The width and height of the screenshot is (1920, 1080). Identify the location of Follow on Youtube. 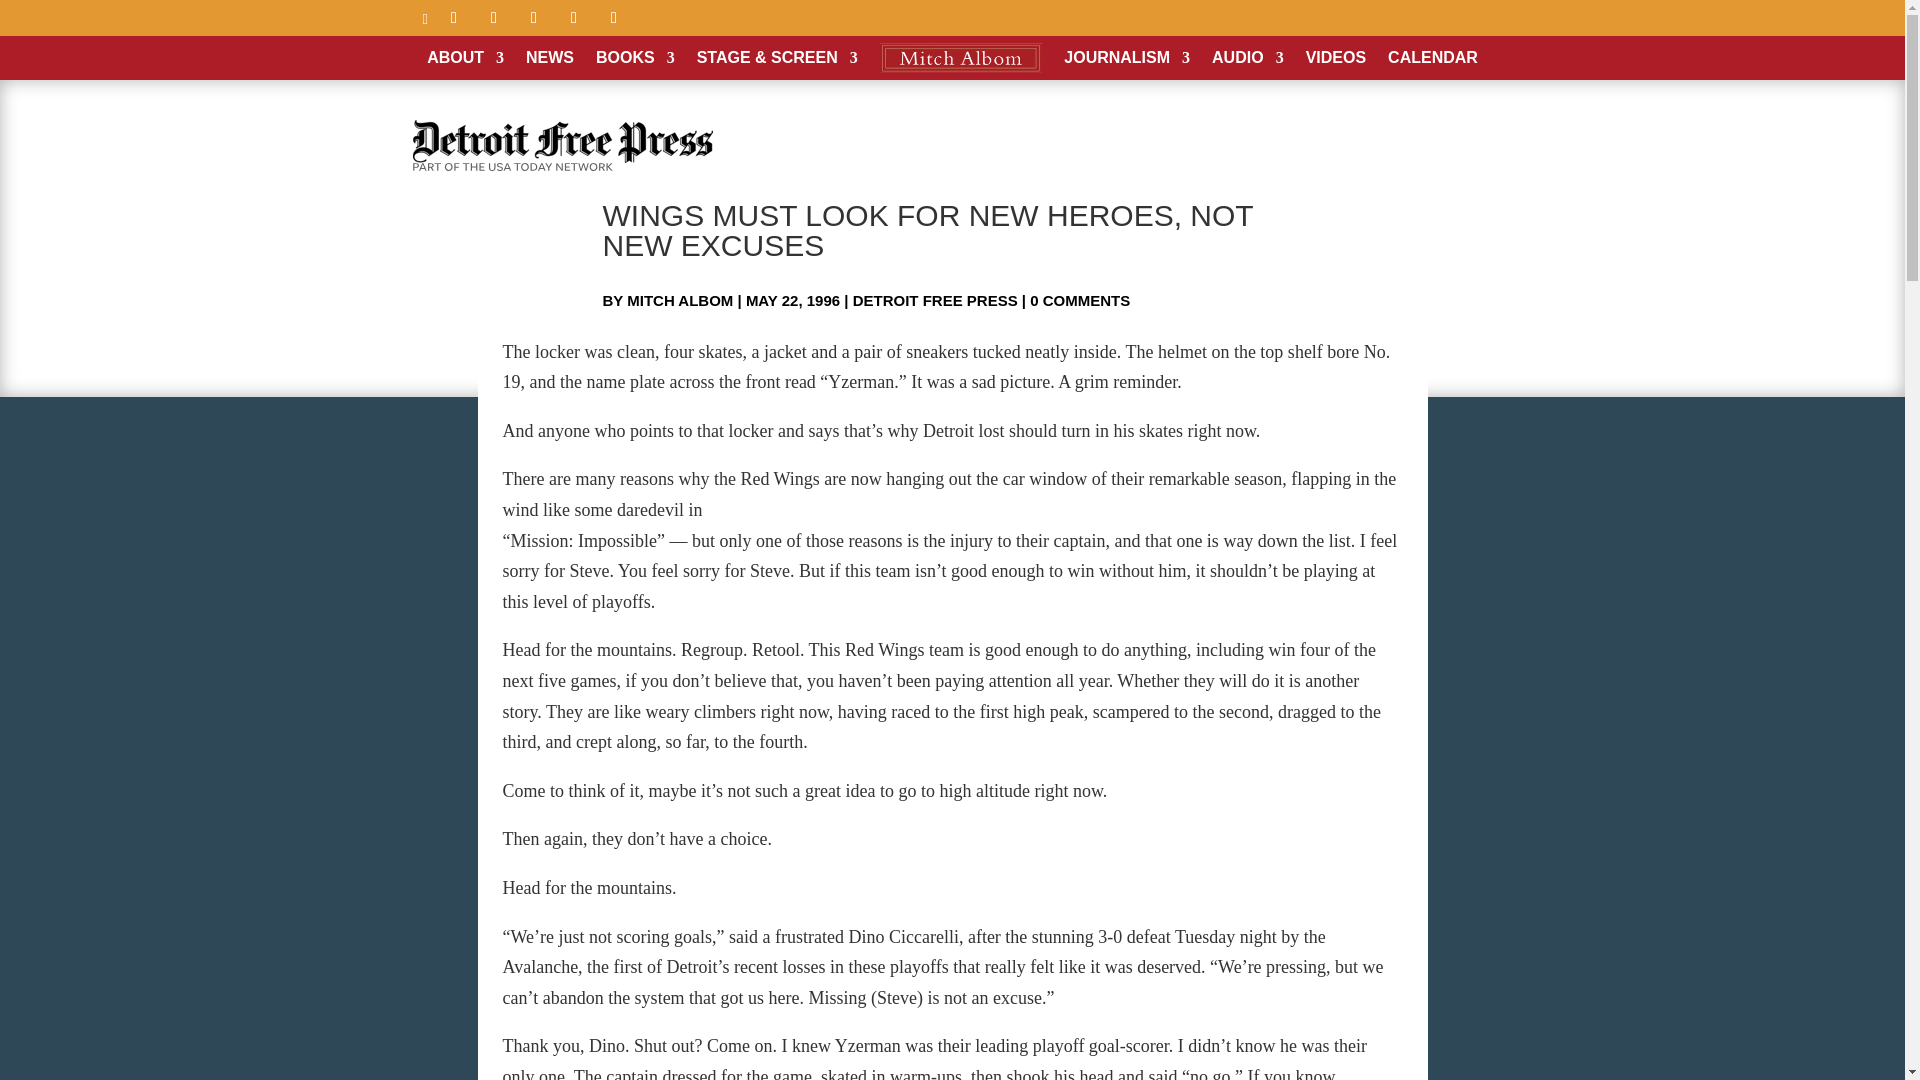
(574, 18).